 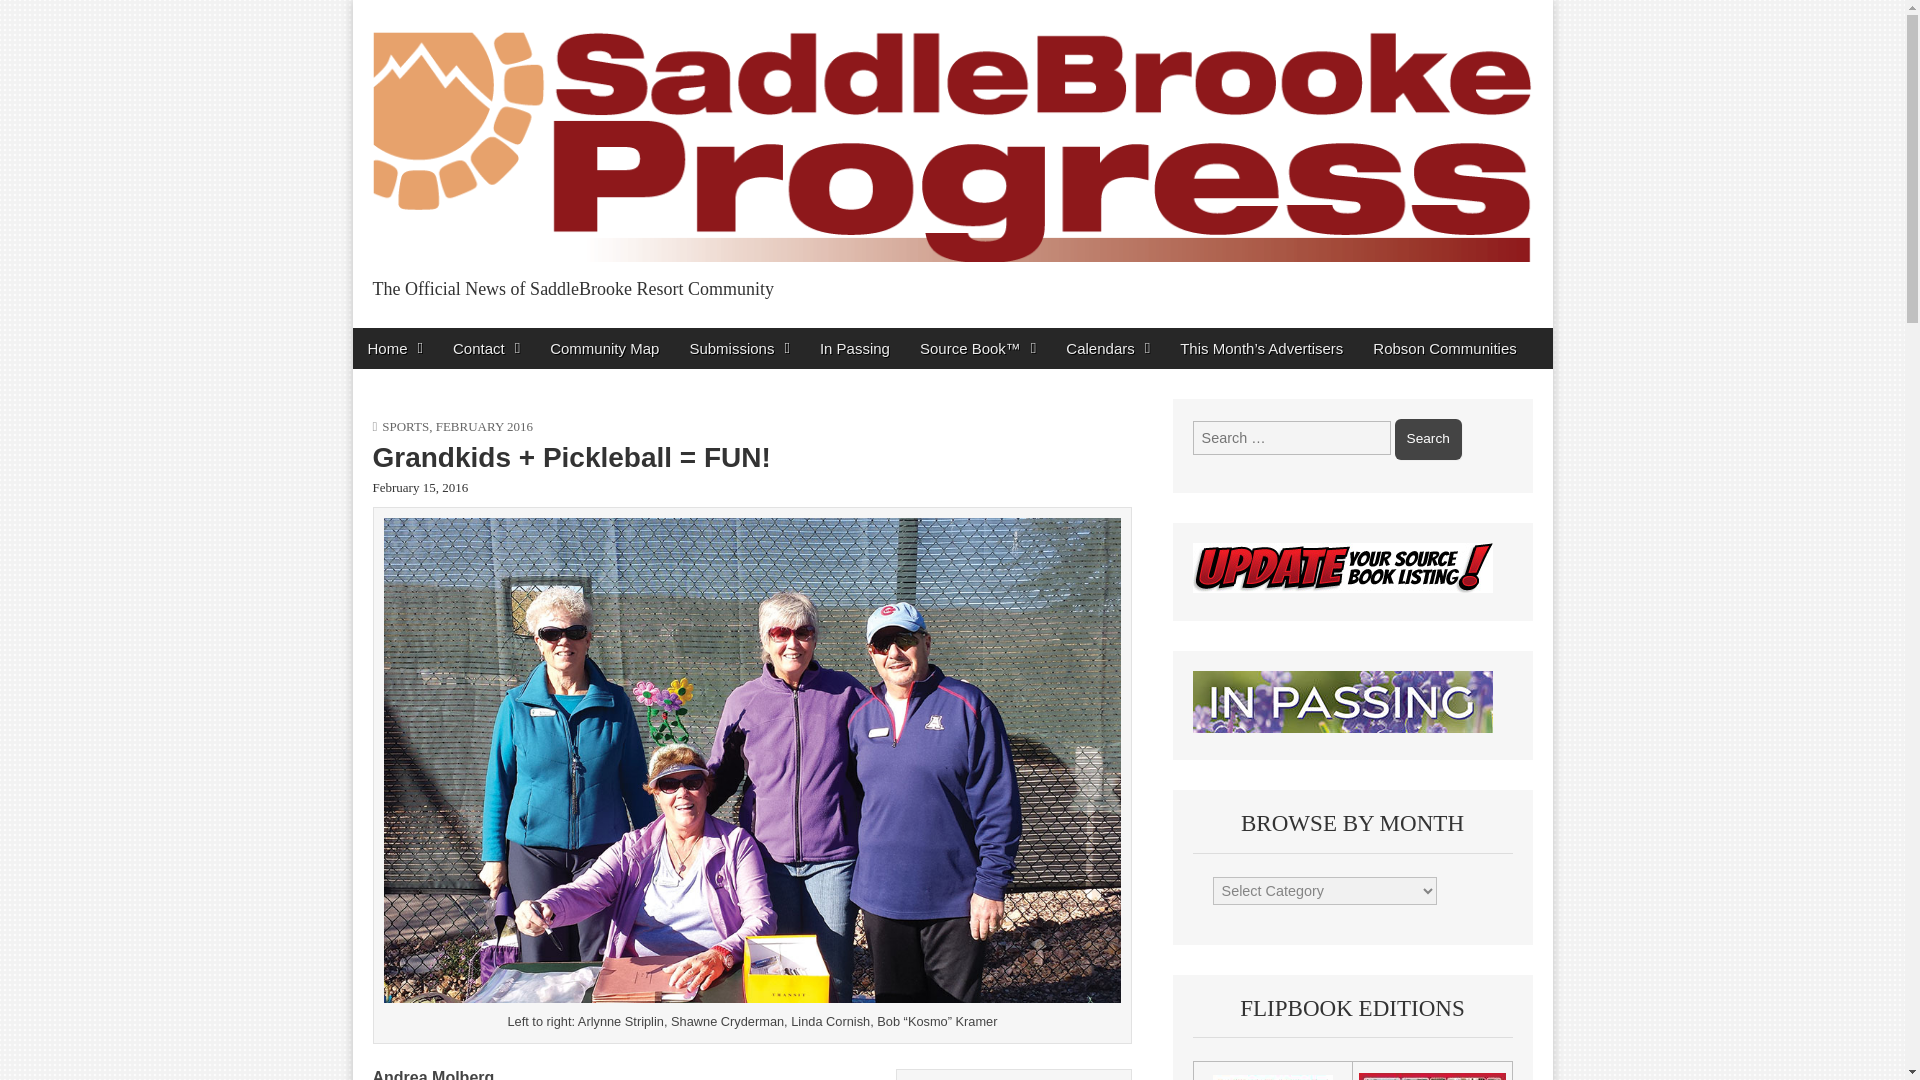 What do you see at coordinates (596, 332) in the screenshot?
I see `SaddleBrooke Progress` at bounding box center [596, 332].